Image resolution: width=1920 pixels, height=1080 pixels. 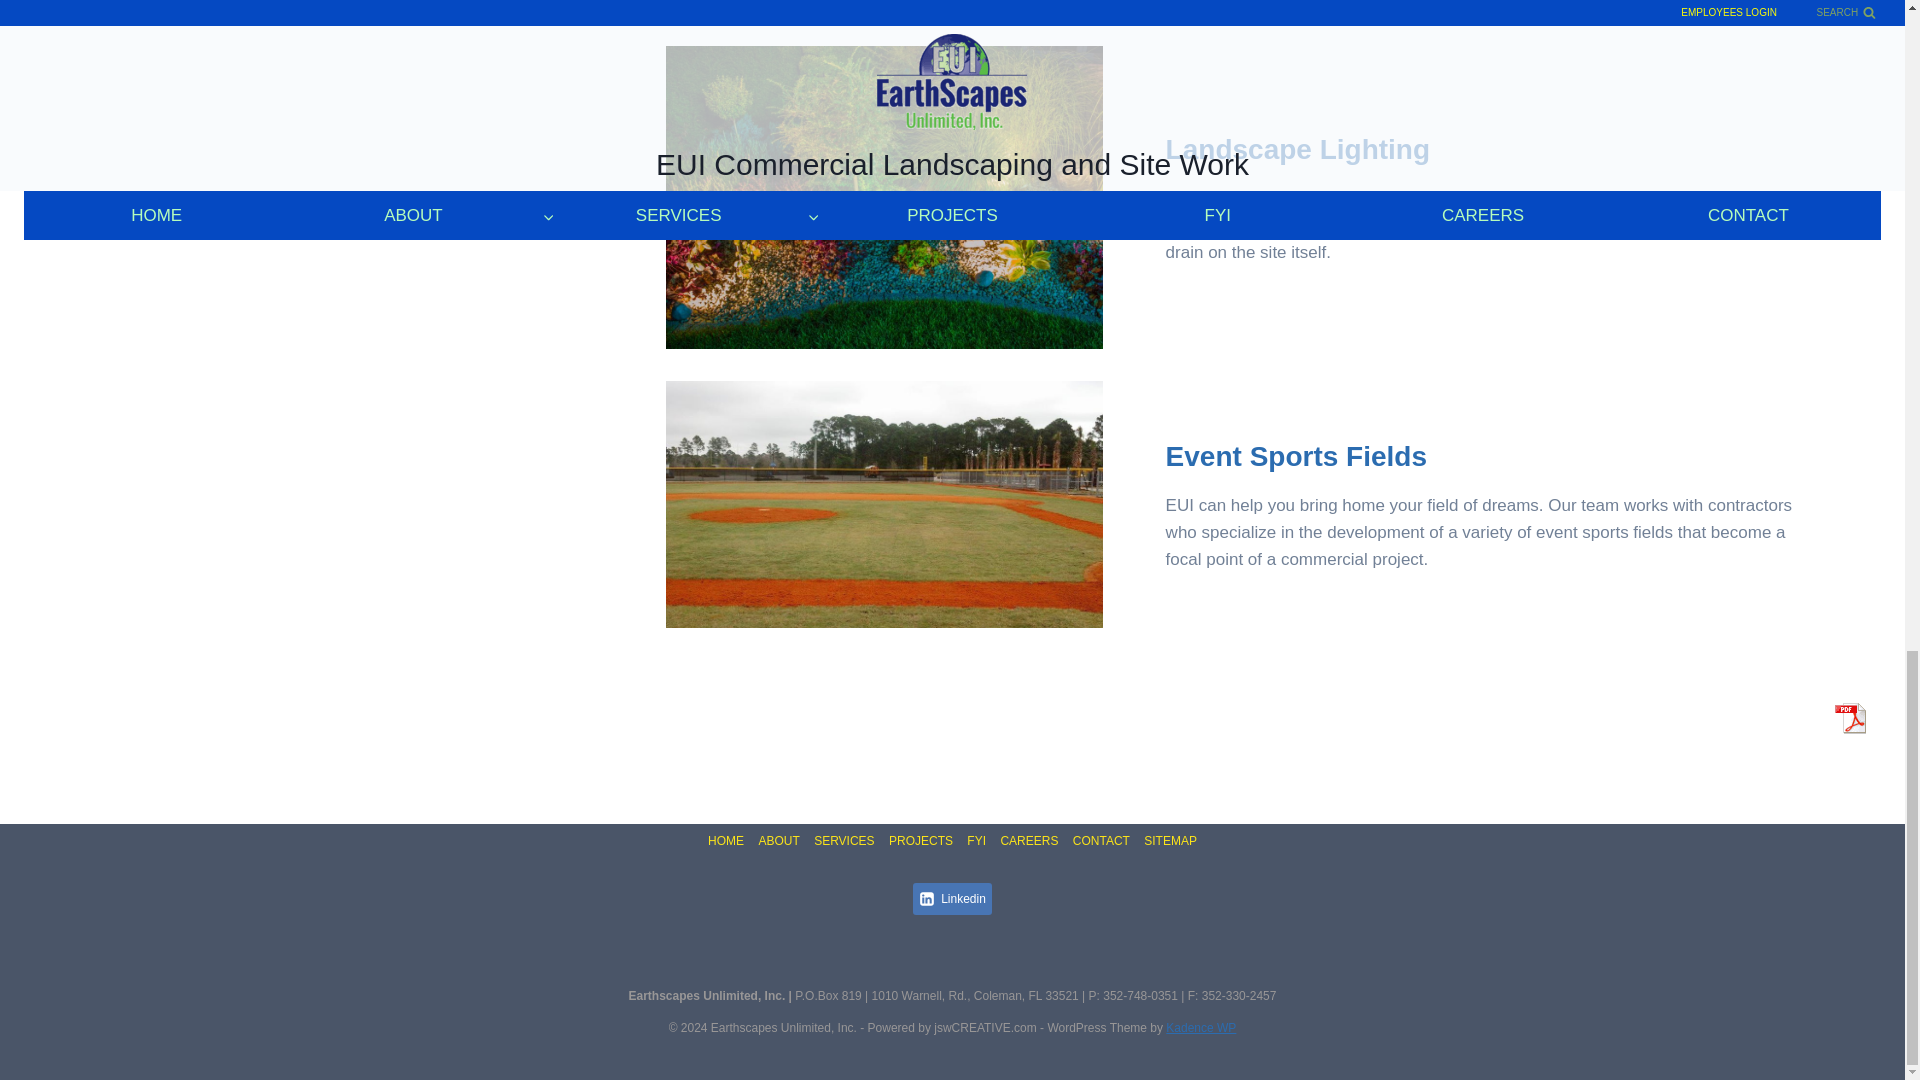 I want to click on PROJECTS, so click(x=920, y=842).